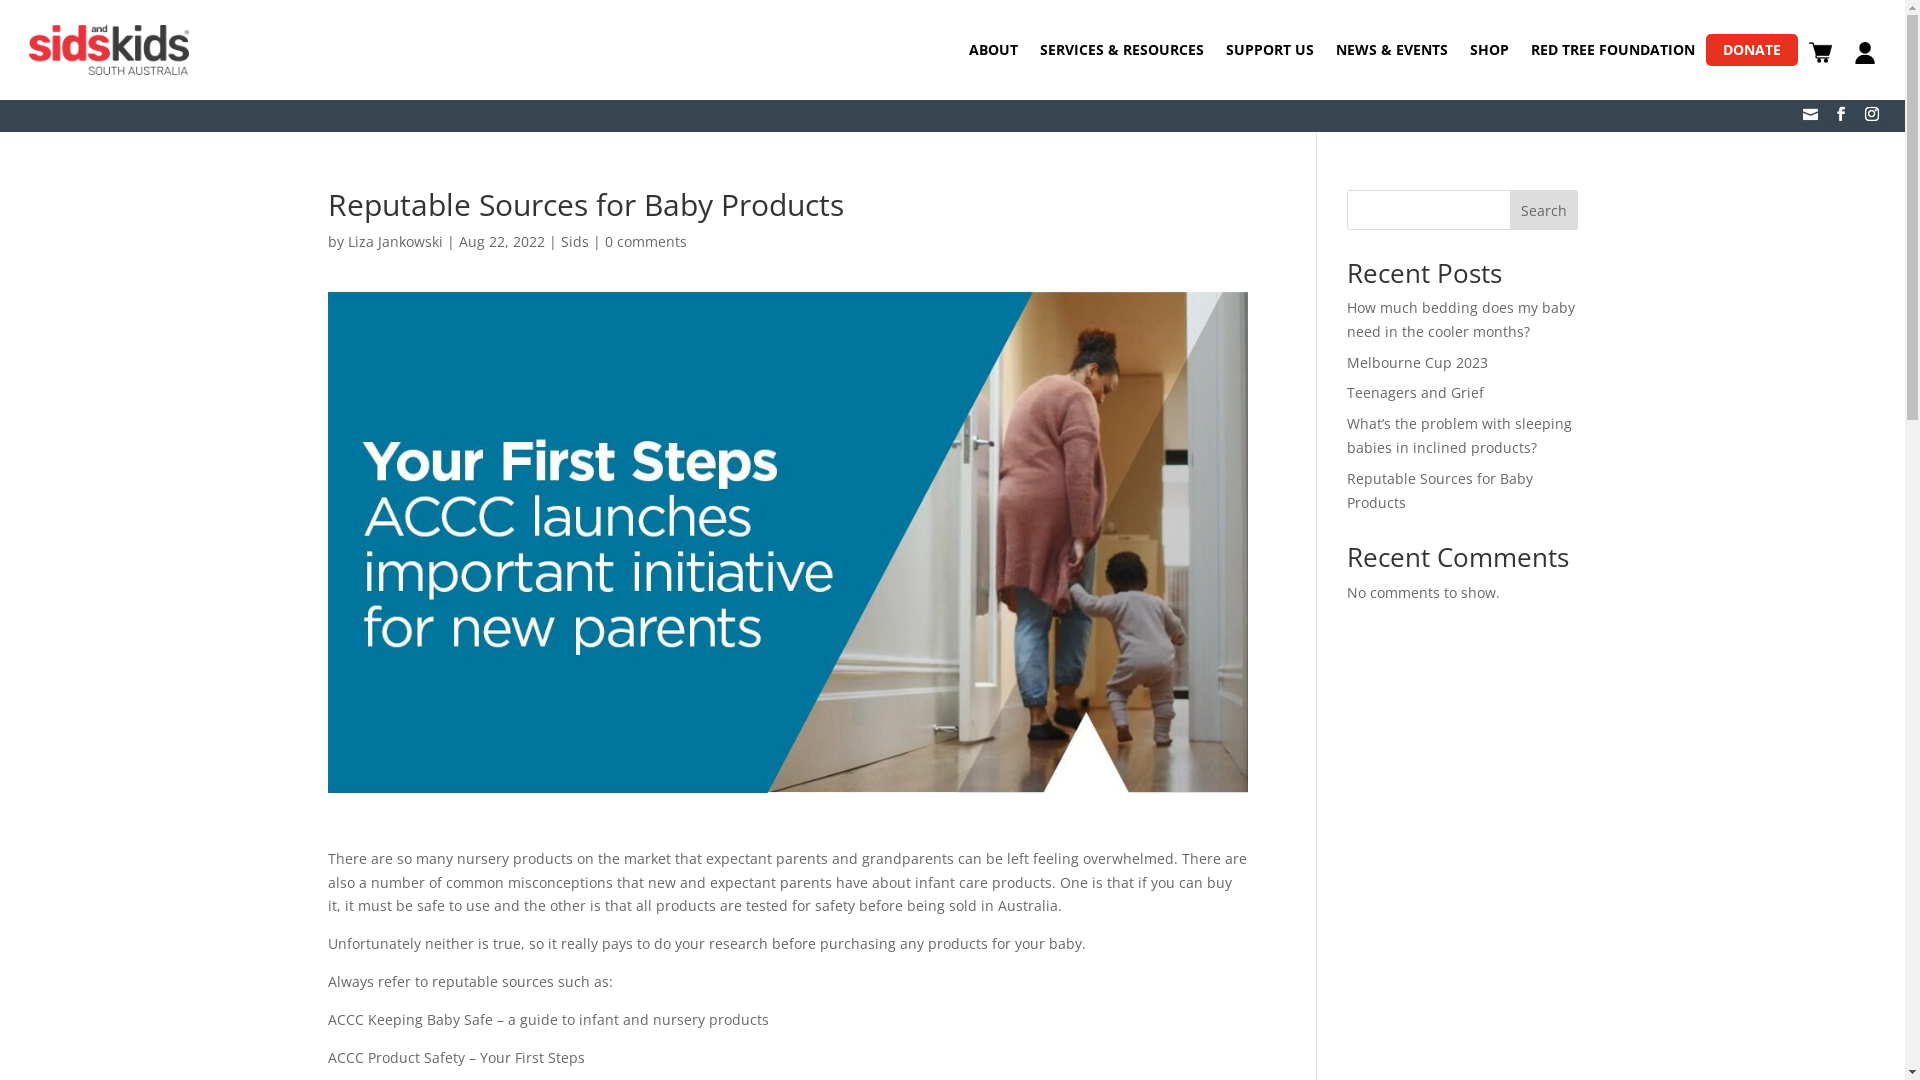 This screenshot has height=1080, width=1920. What do you see at coordinates (1544, 210) in the screenshot?
I see `Search` at bounding box center [1544, 210].